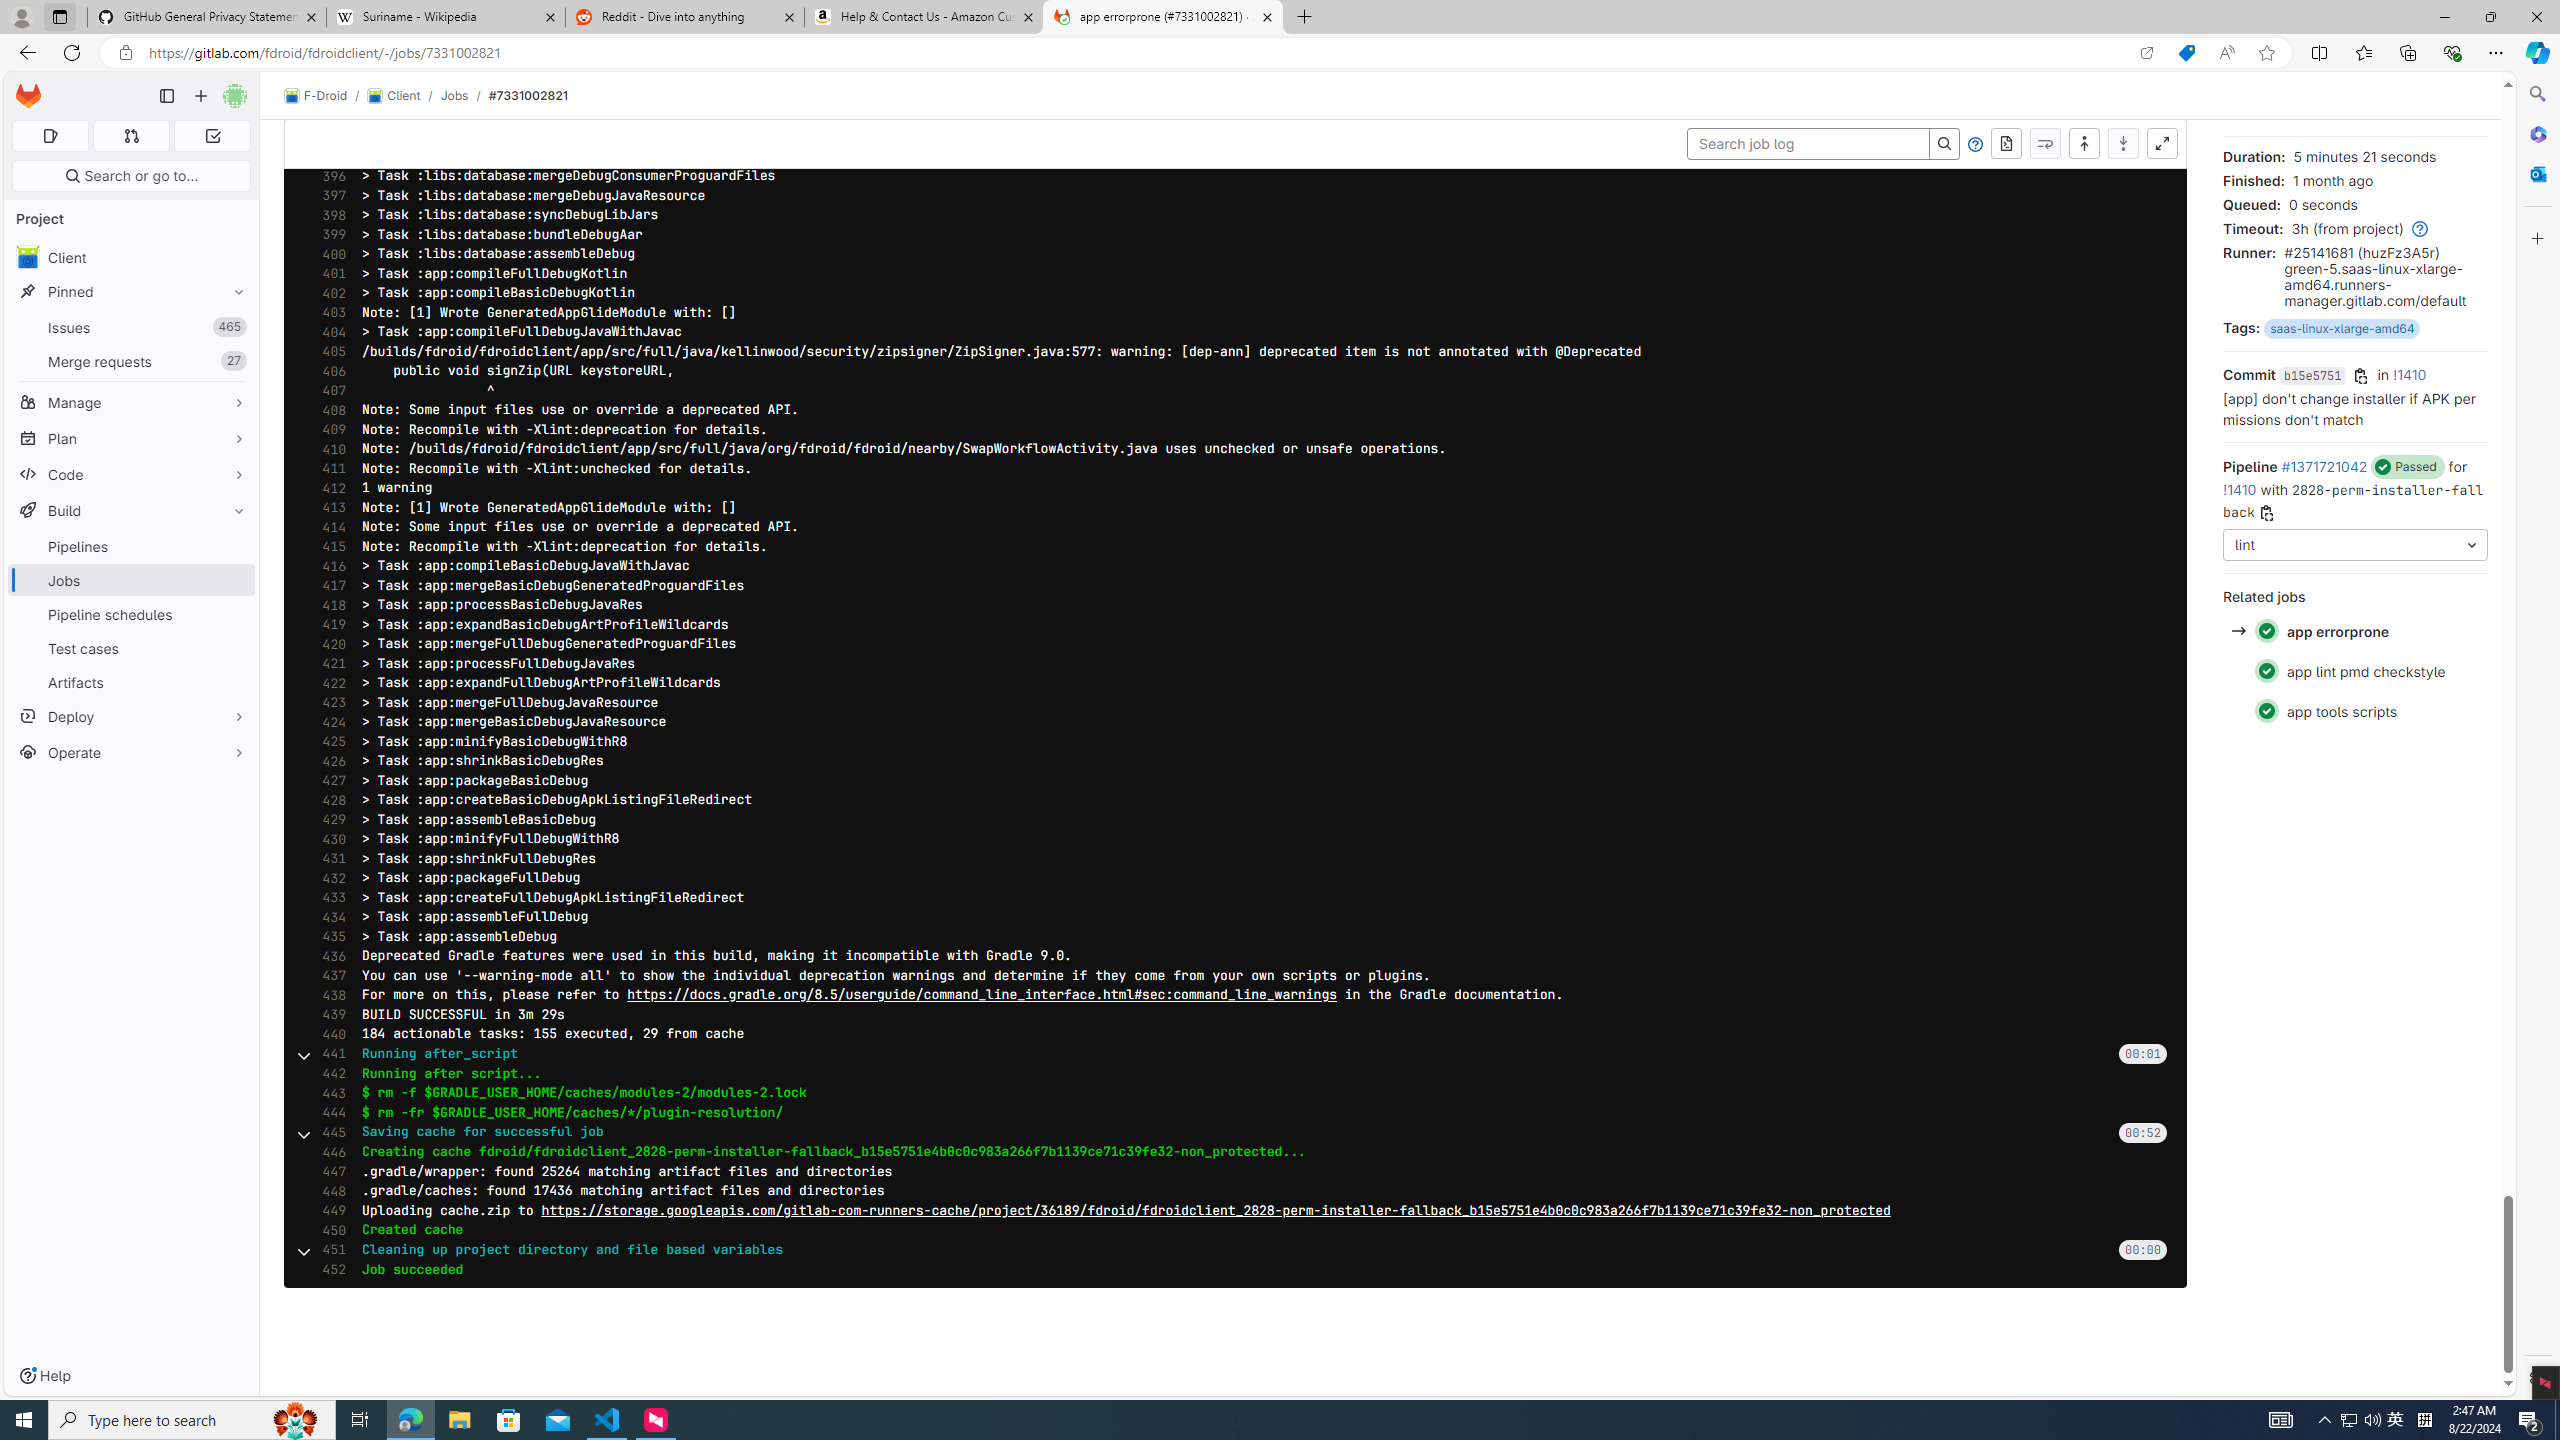 This screenshot has height=1440, width=2560. I want to click on 394, so click(328, 137).